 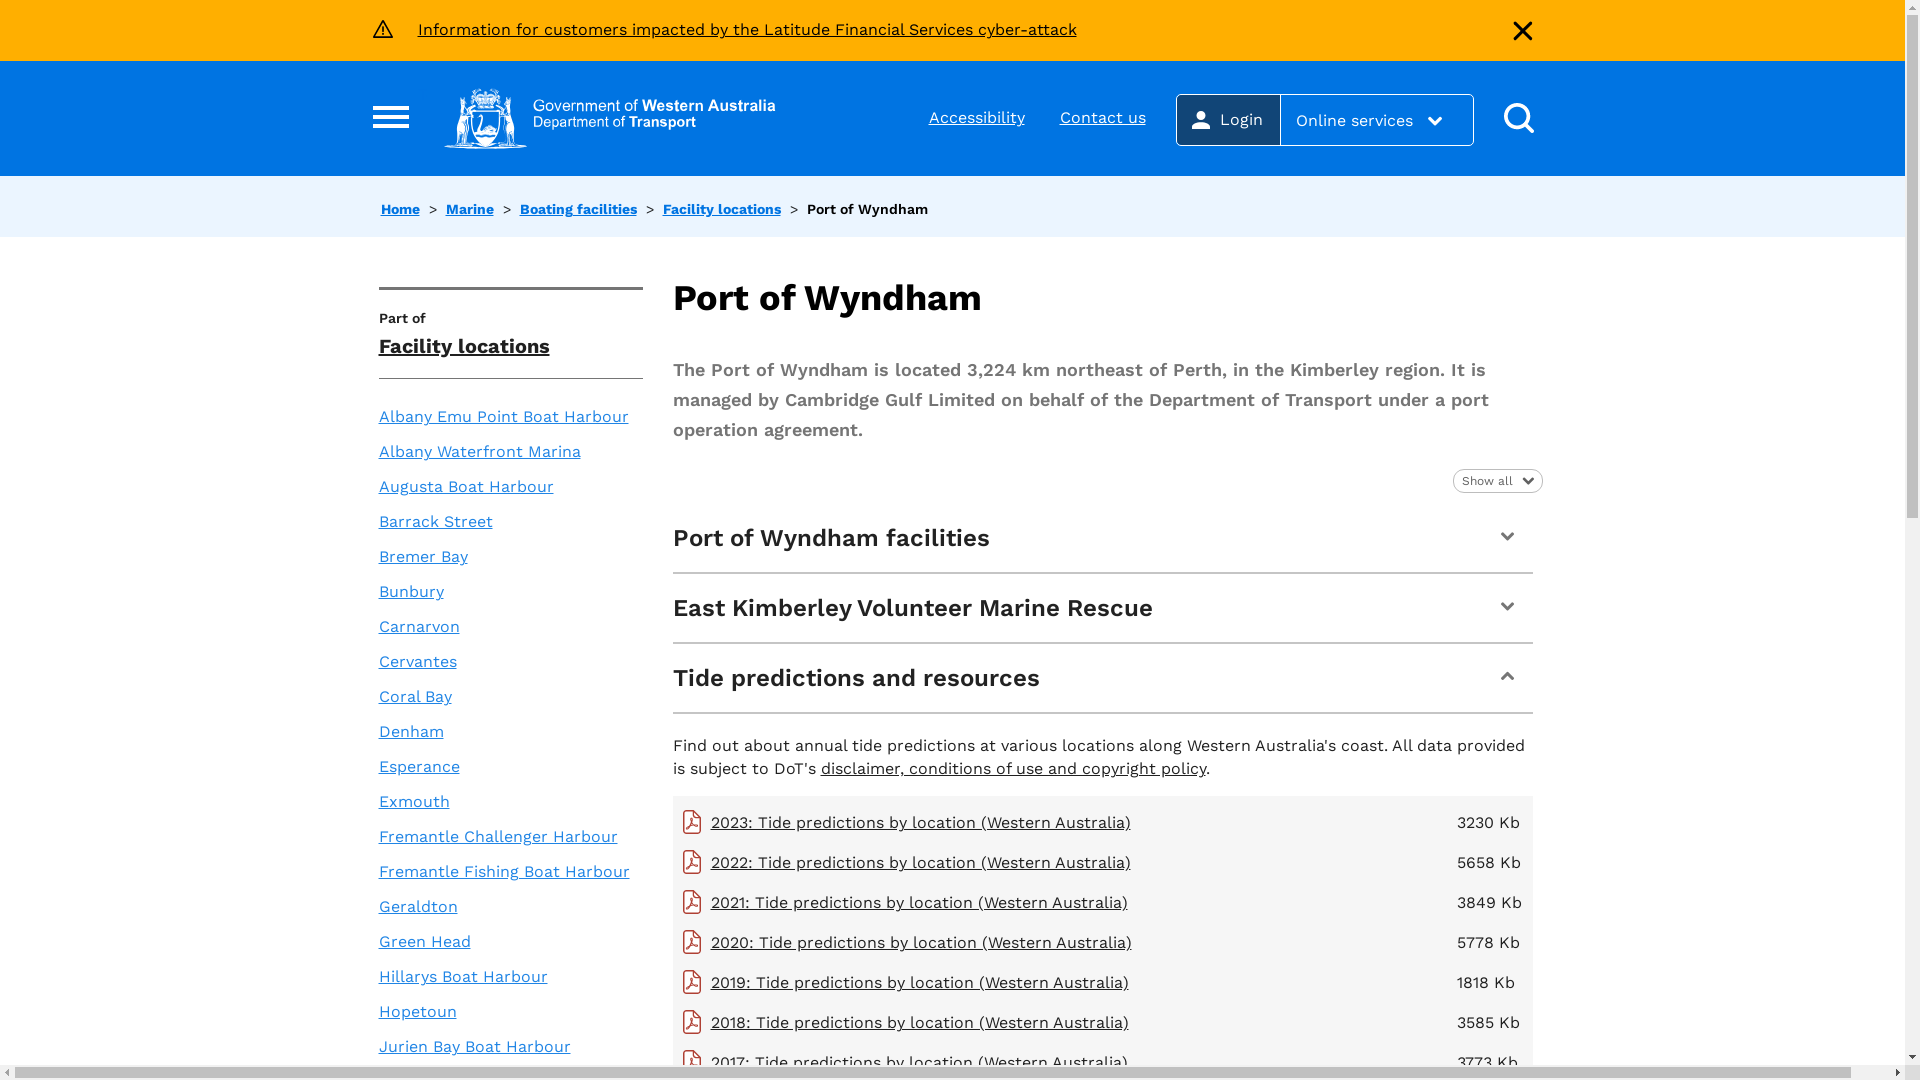 What do you see at coordinates (1518, 120) in the screenshot?
I see `Open search menu` at bounding box center [1518, 120].